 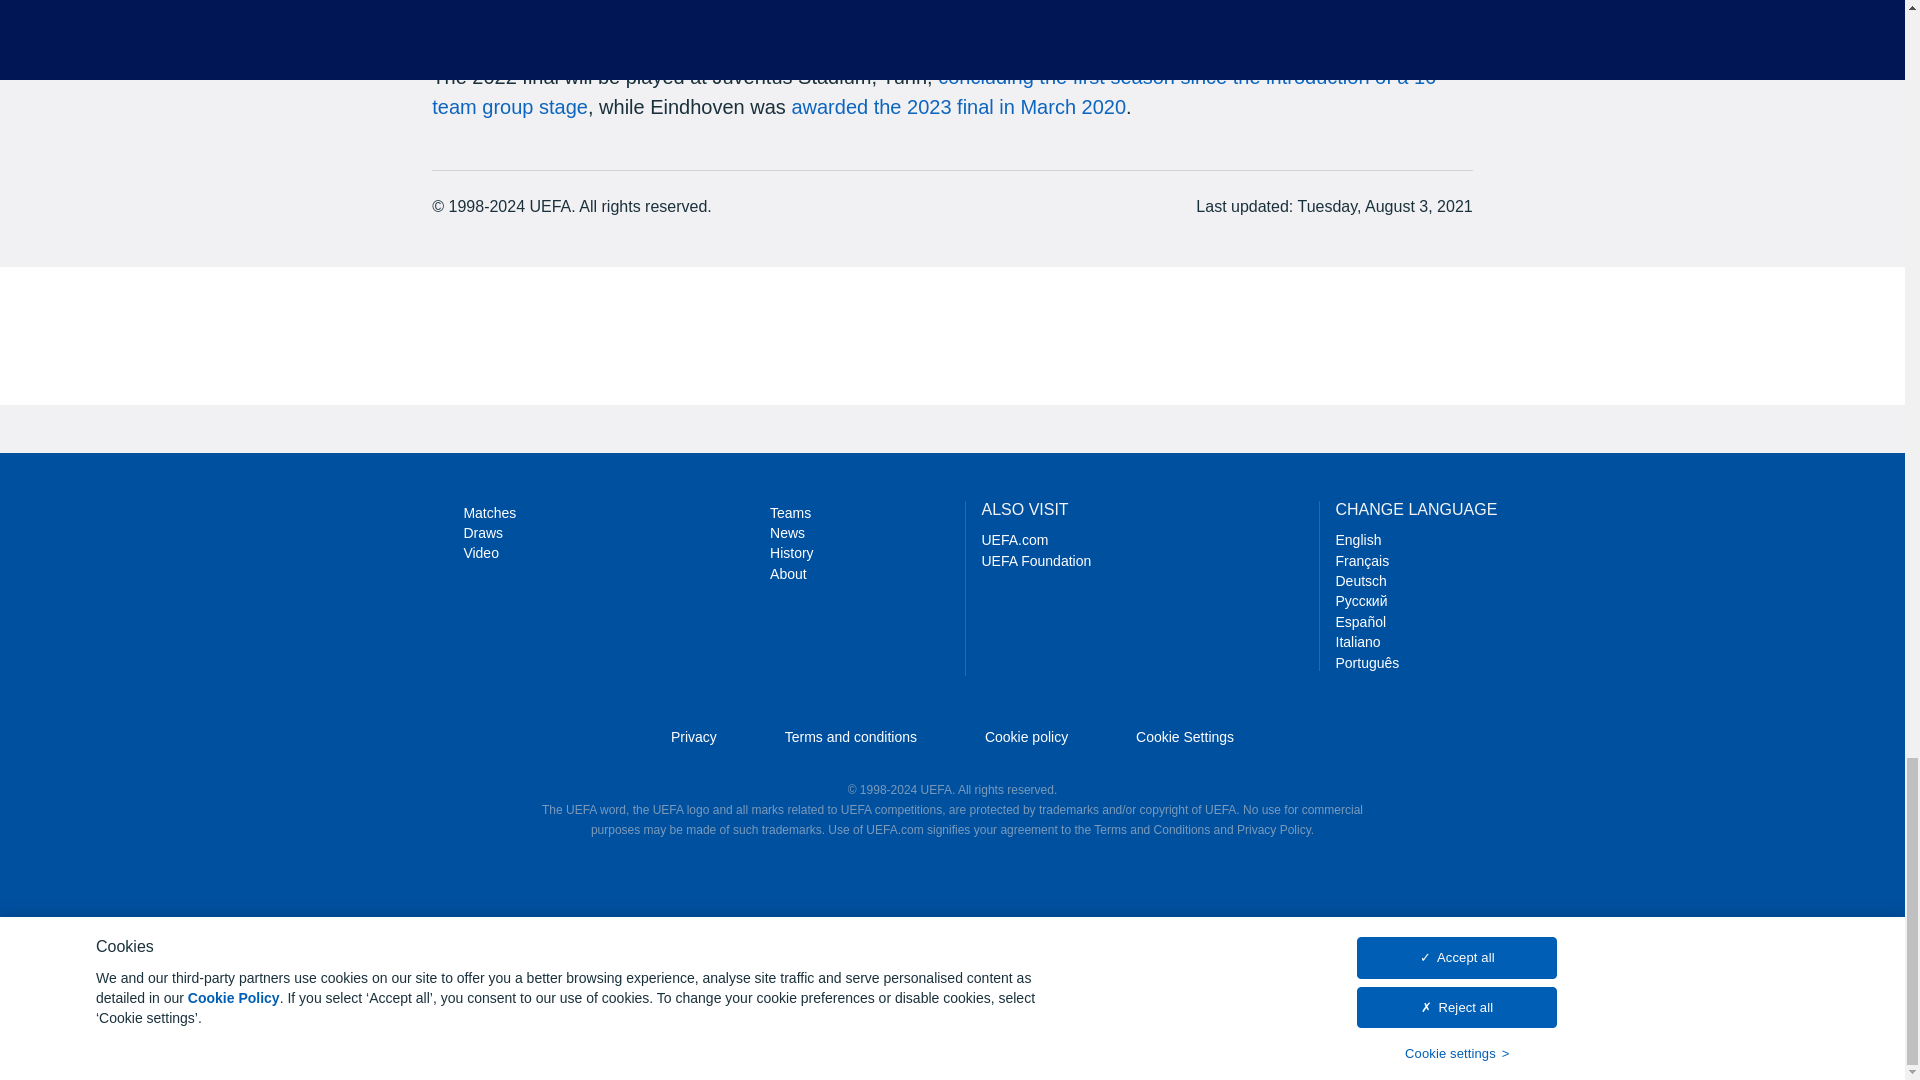 What do you see at coordinates (1358, 642) in the screenshot?
I see `Italiano` at bounding box center [1358, 642].